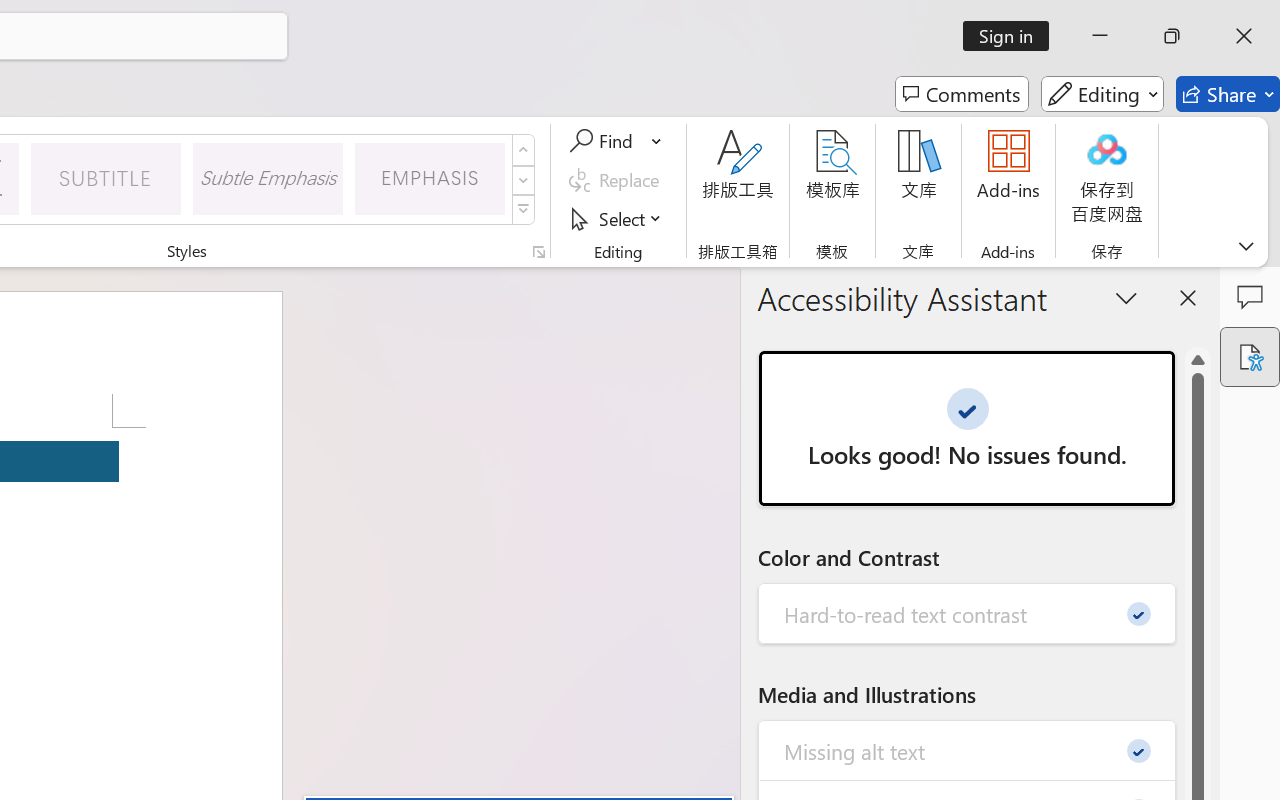 This screenshot has height=800, width=1280. What do you see at coordinates (1102, 94) in the screenshot?
I see `Editing` at bounding box center [1102, 94].